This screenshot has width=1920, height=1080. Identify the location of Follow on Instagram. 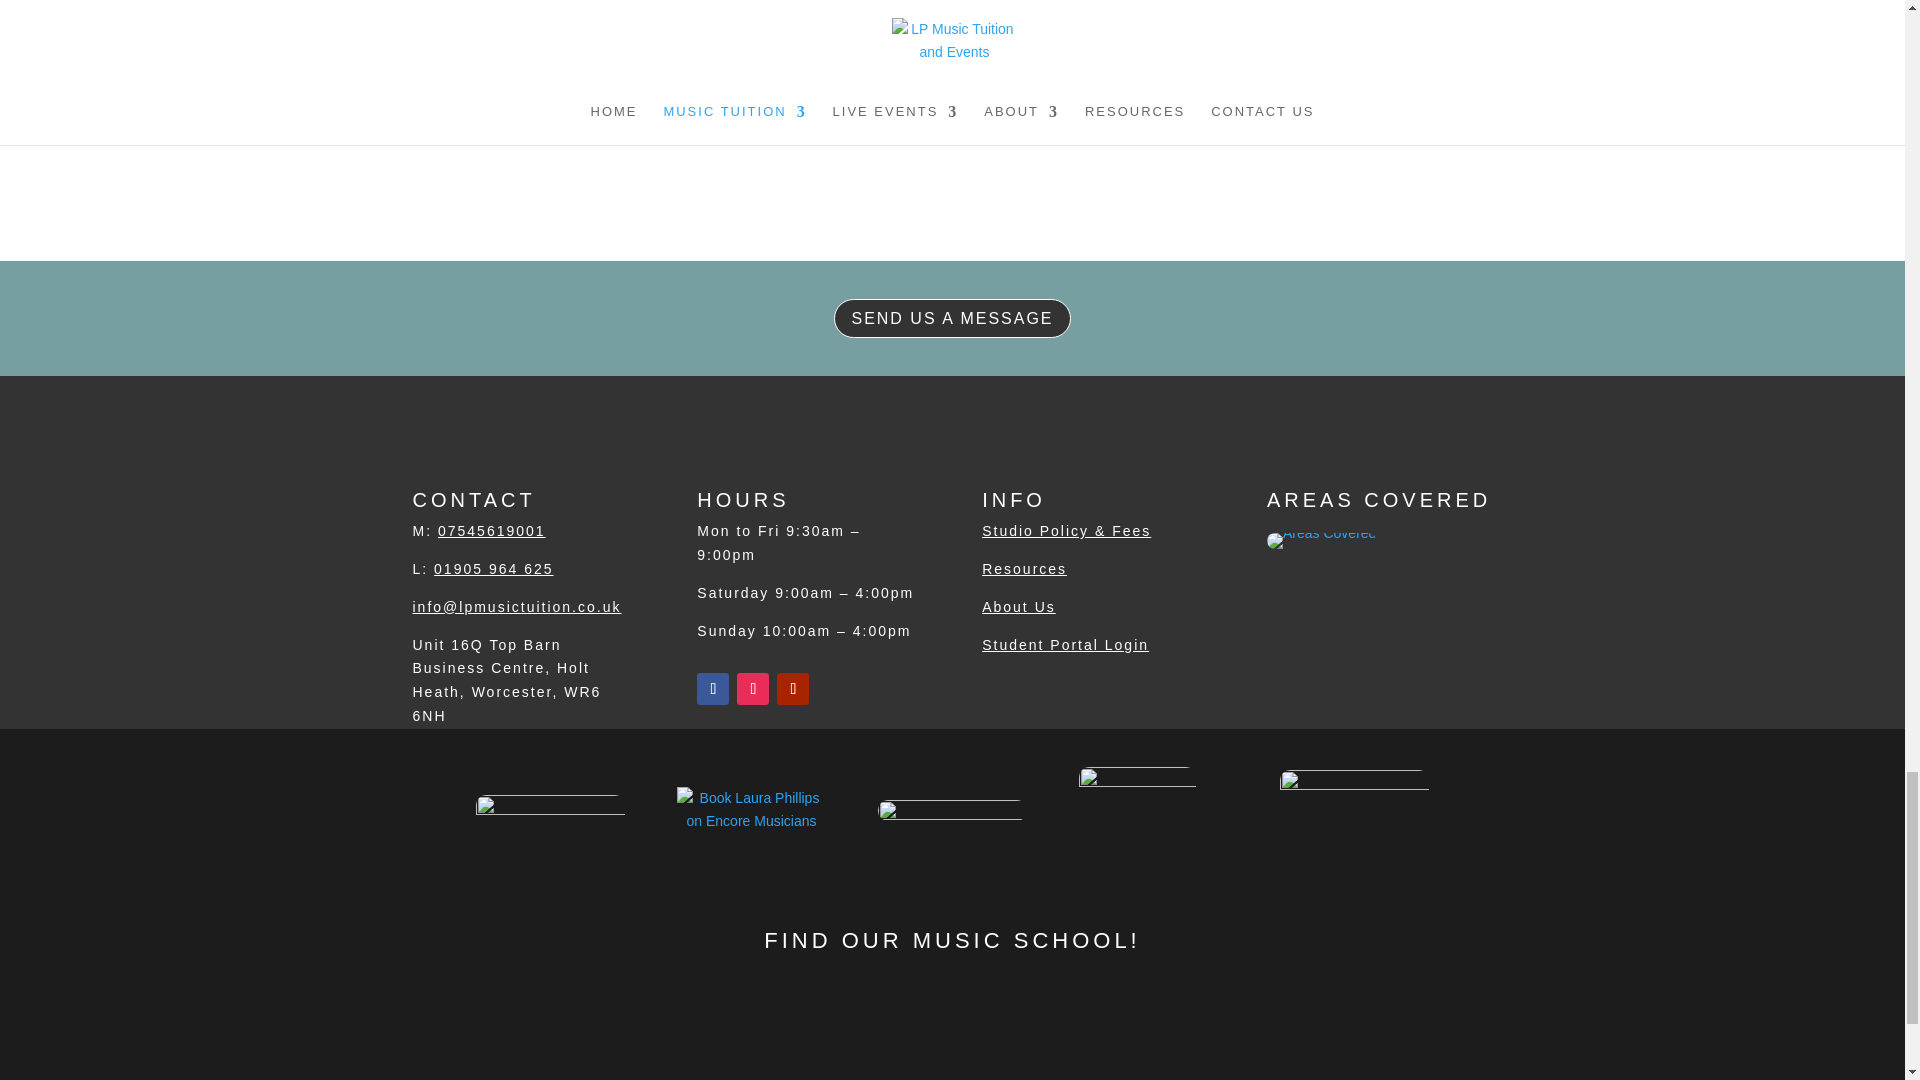
(753, 688).